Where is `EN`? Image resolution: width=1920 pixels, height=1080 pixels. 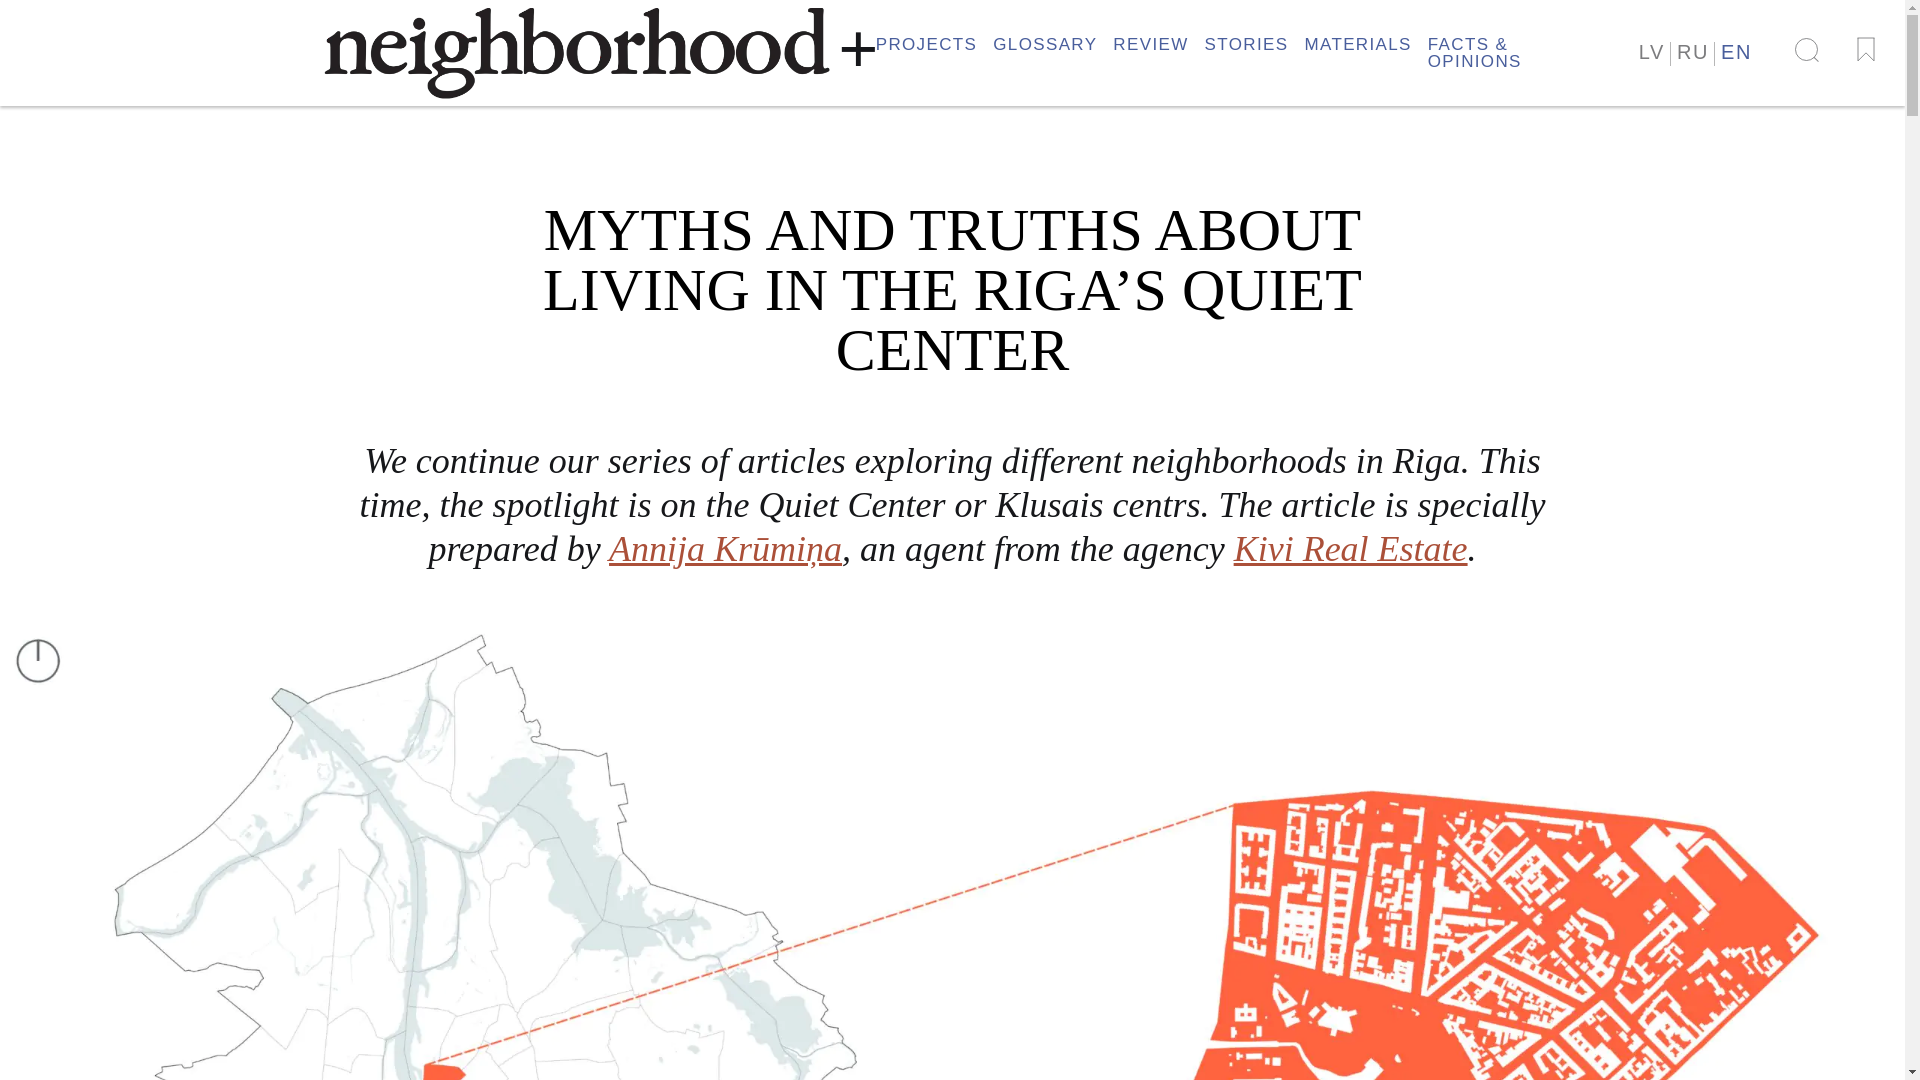 EN is located at coordinates (1736, 50).